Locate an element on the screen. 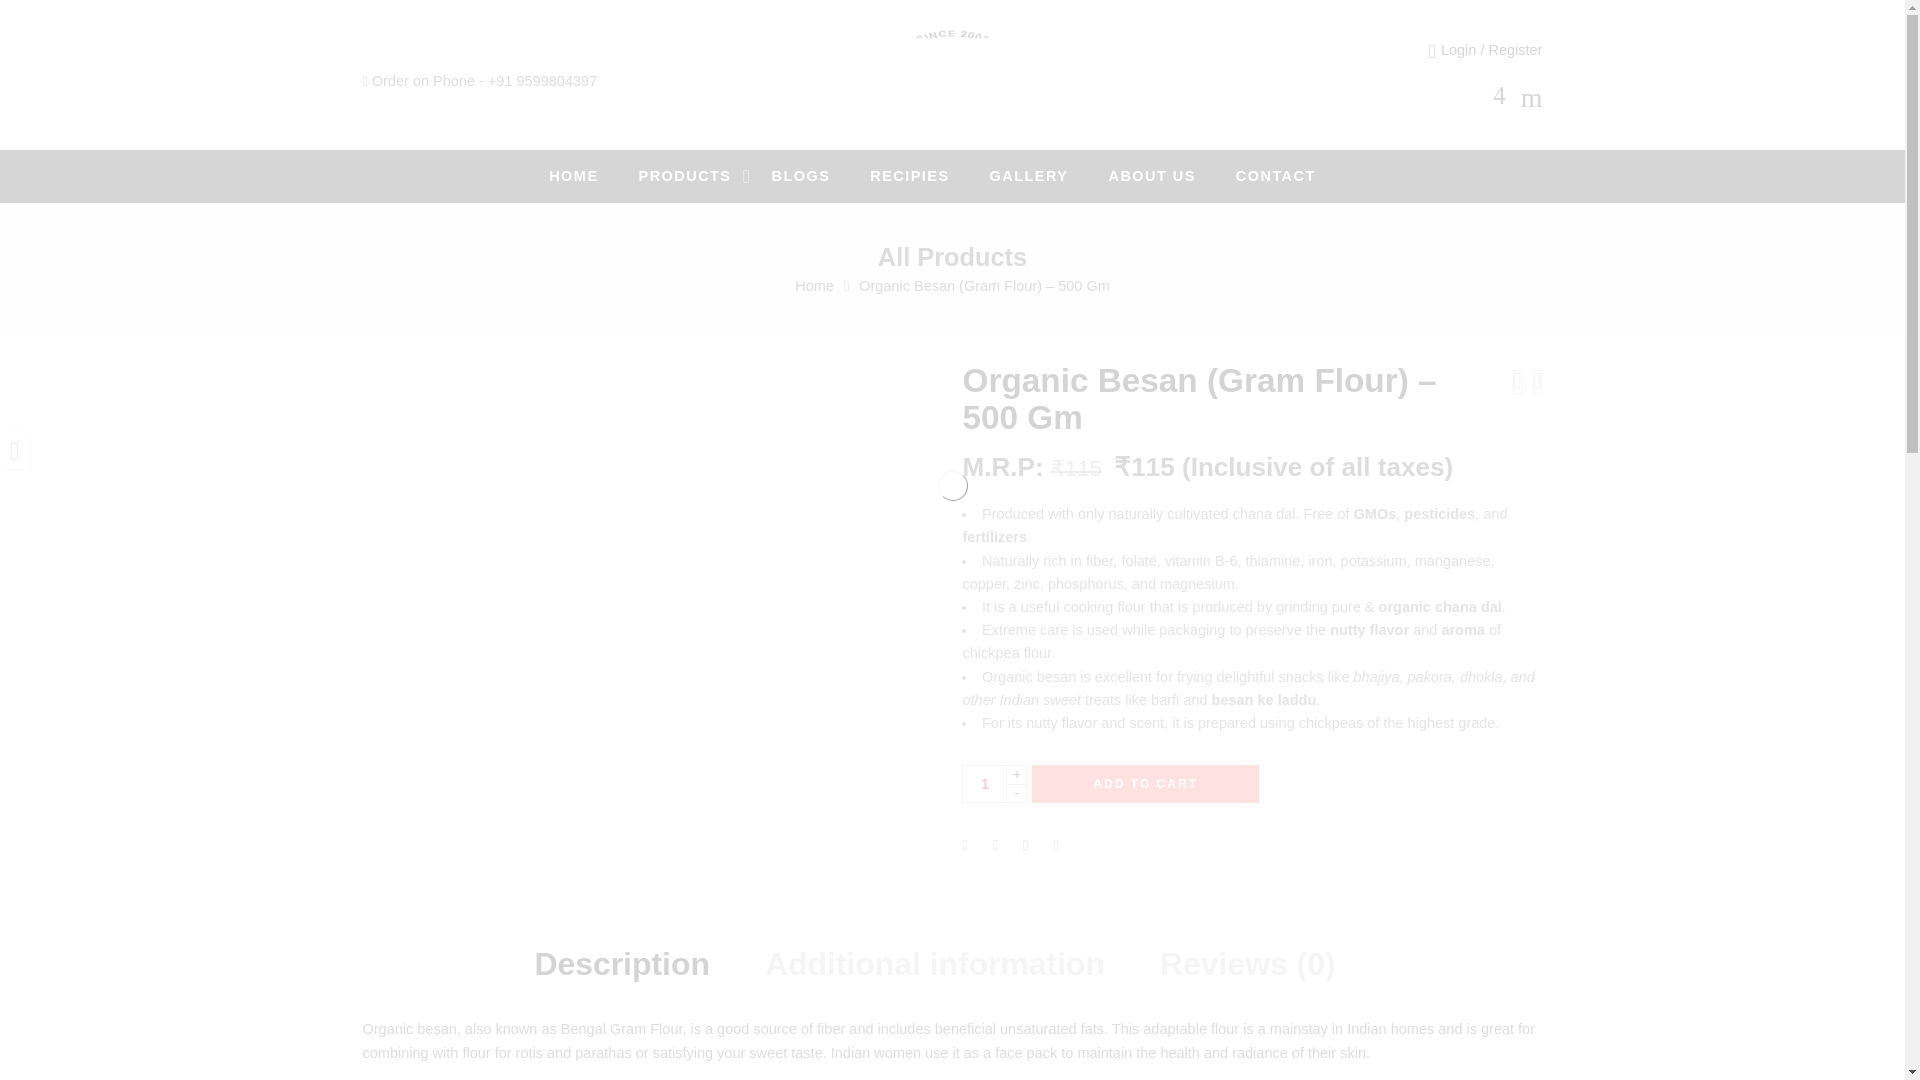 This screenshot has height=1080, width=1920. PRODUCTS is located at coordinates (705, 176).